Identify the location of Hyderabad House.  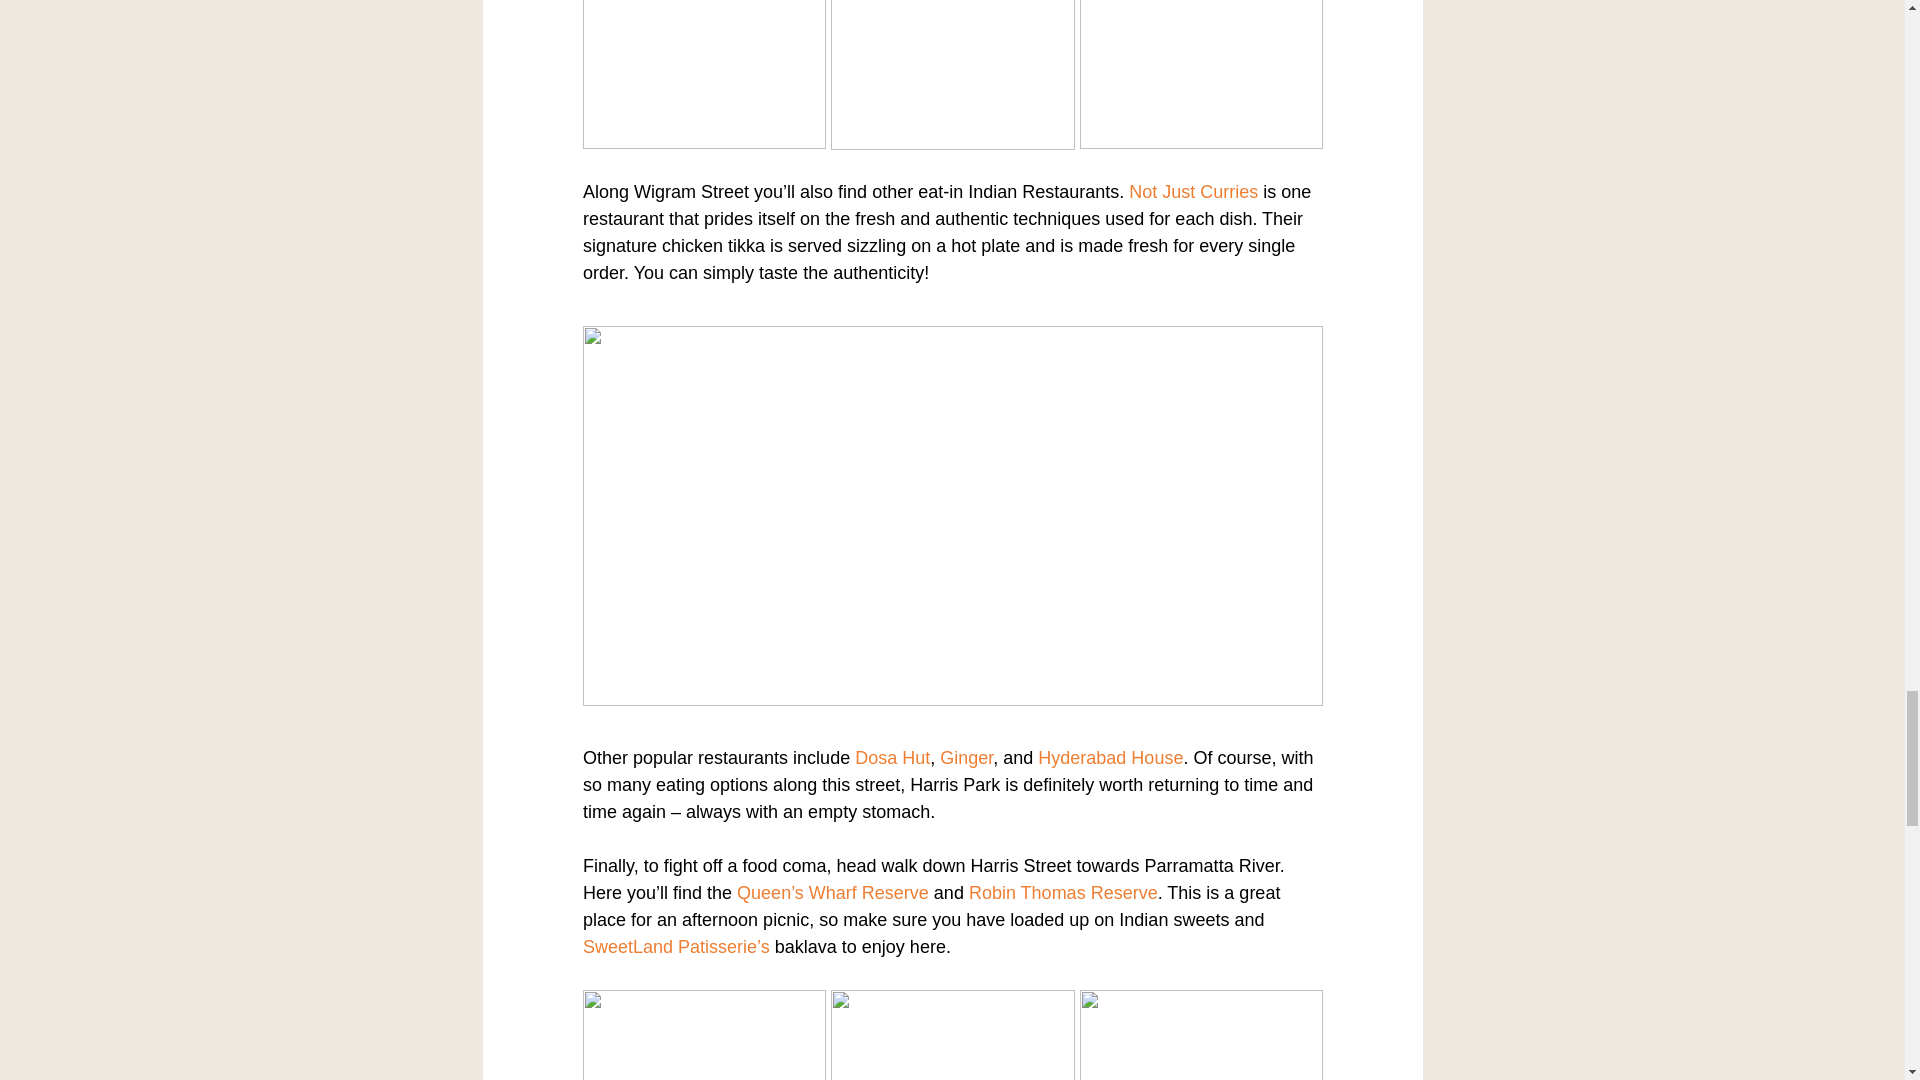
(1110, 758).